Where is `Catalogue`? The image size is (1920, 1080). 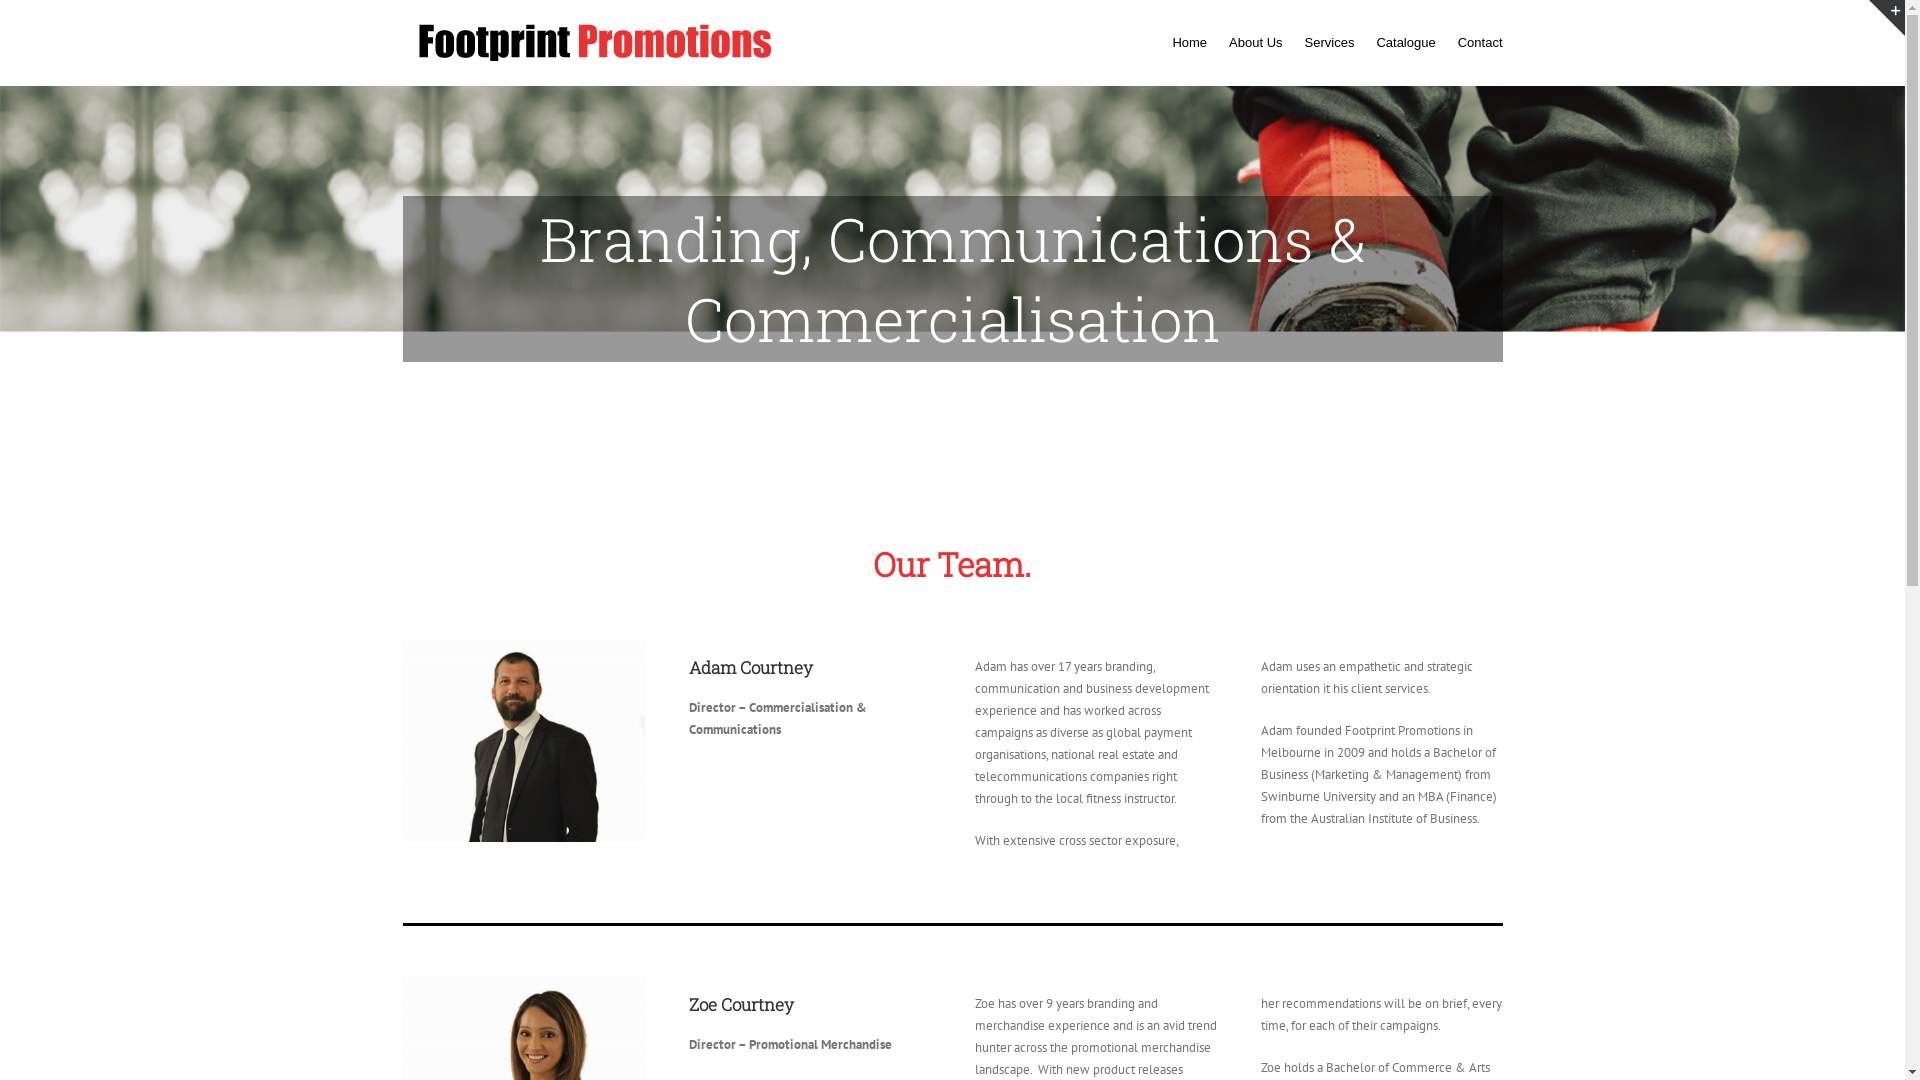
Catalogue is located at coordinates (1406, 43).